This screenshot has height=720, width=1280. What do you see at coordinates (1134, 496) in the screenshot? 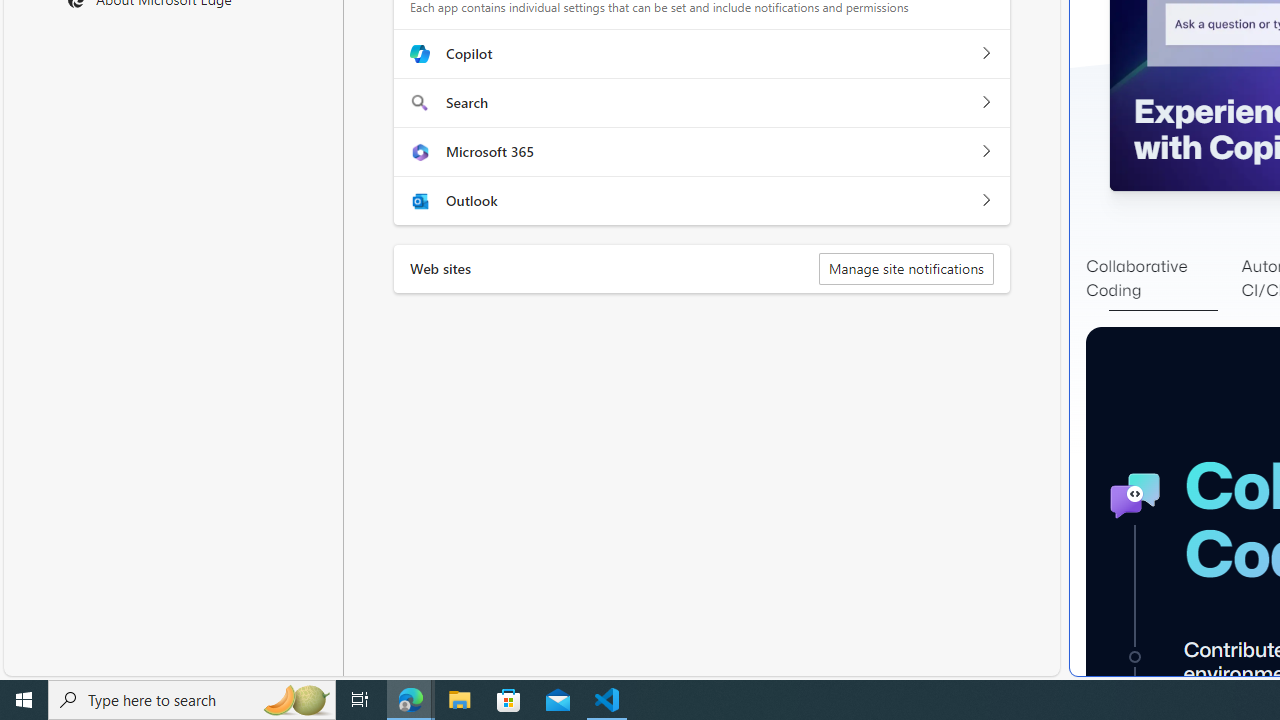
I see `GitHub Collaboration Icon` at bounding box center [1134, 496].